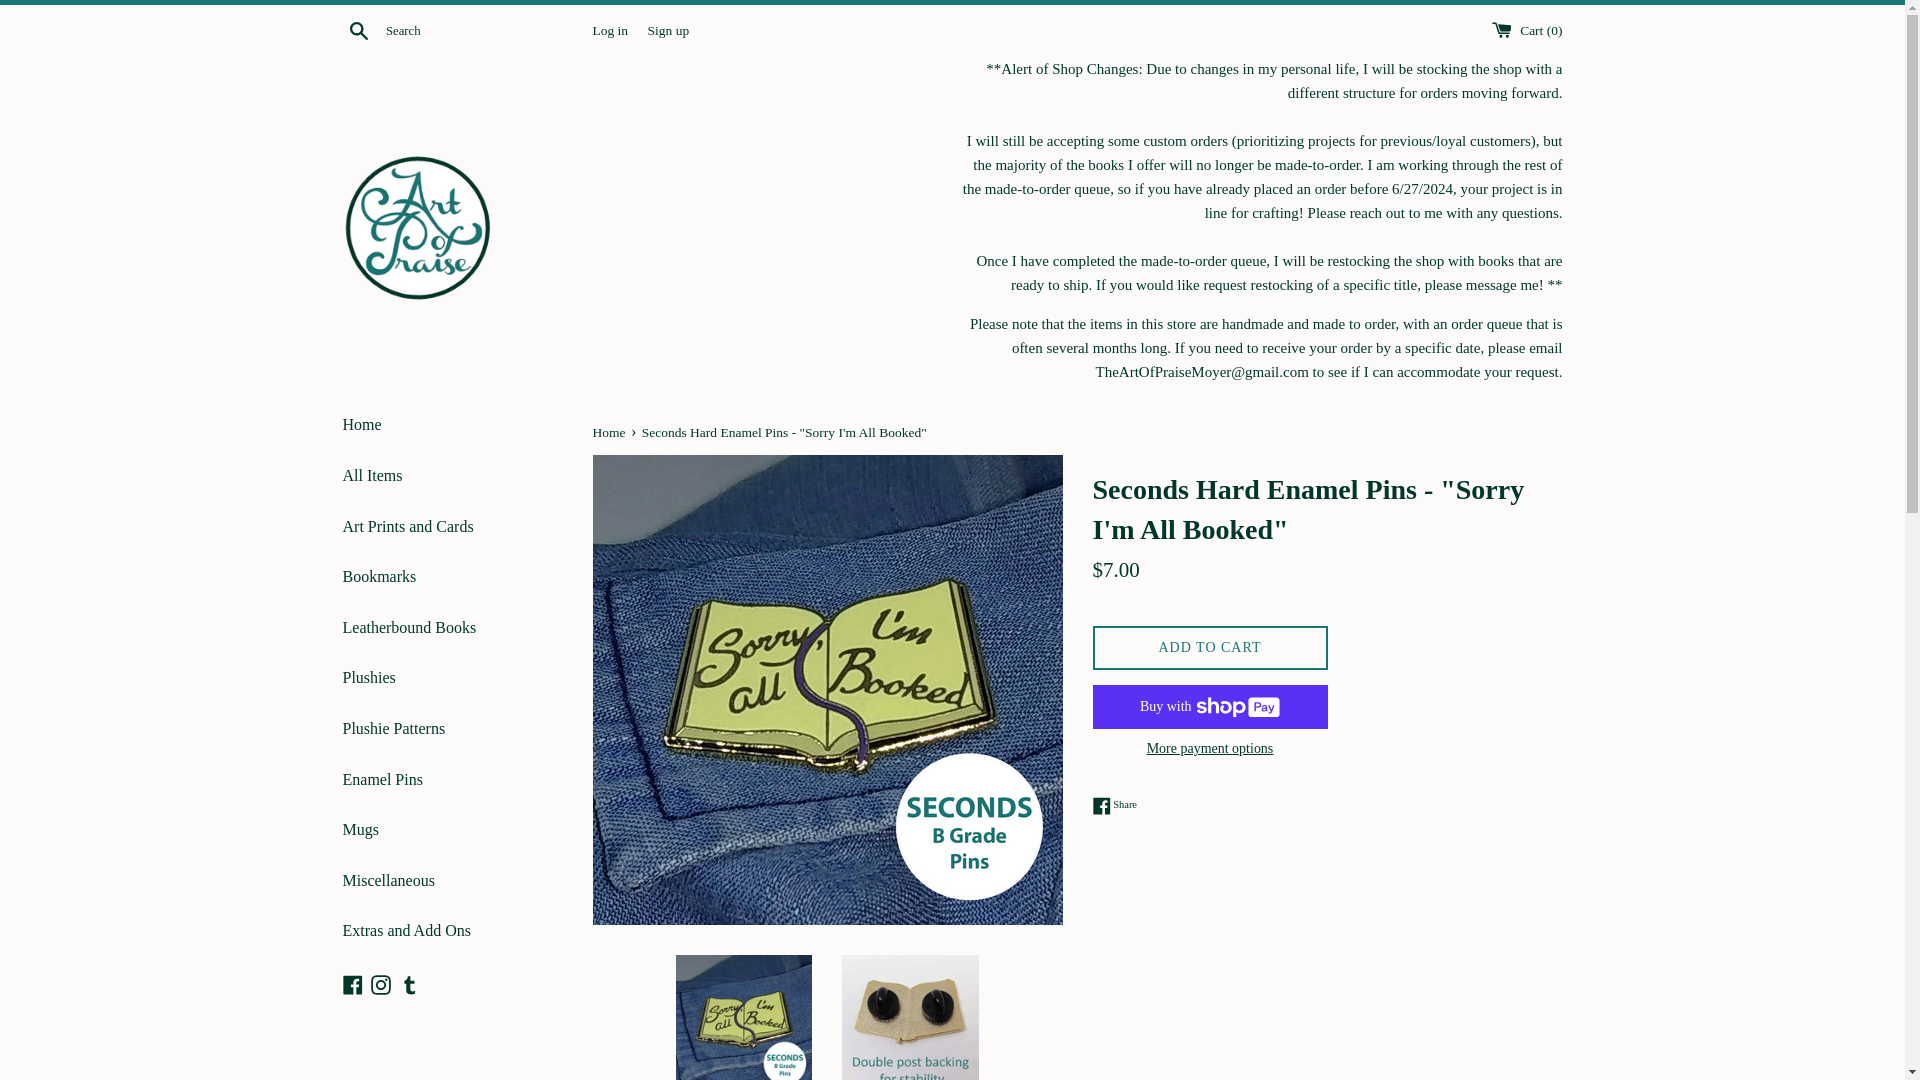 The image size is (1920, 1080). Describe the element at coordinates (452, 424) in the screenshot. I see `Home` at that location.